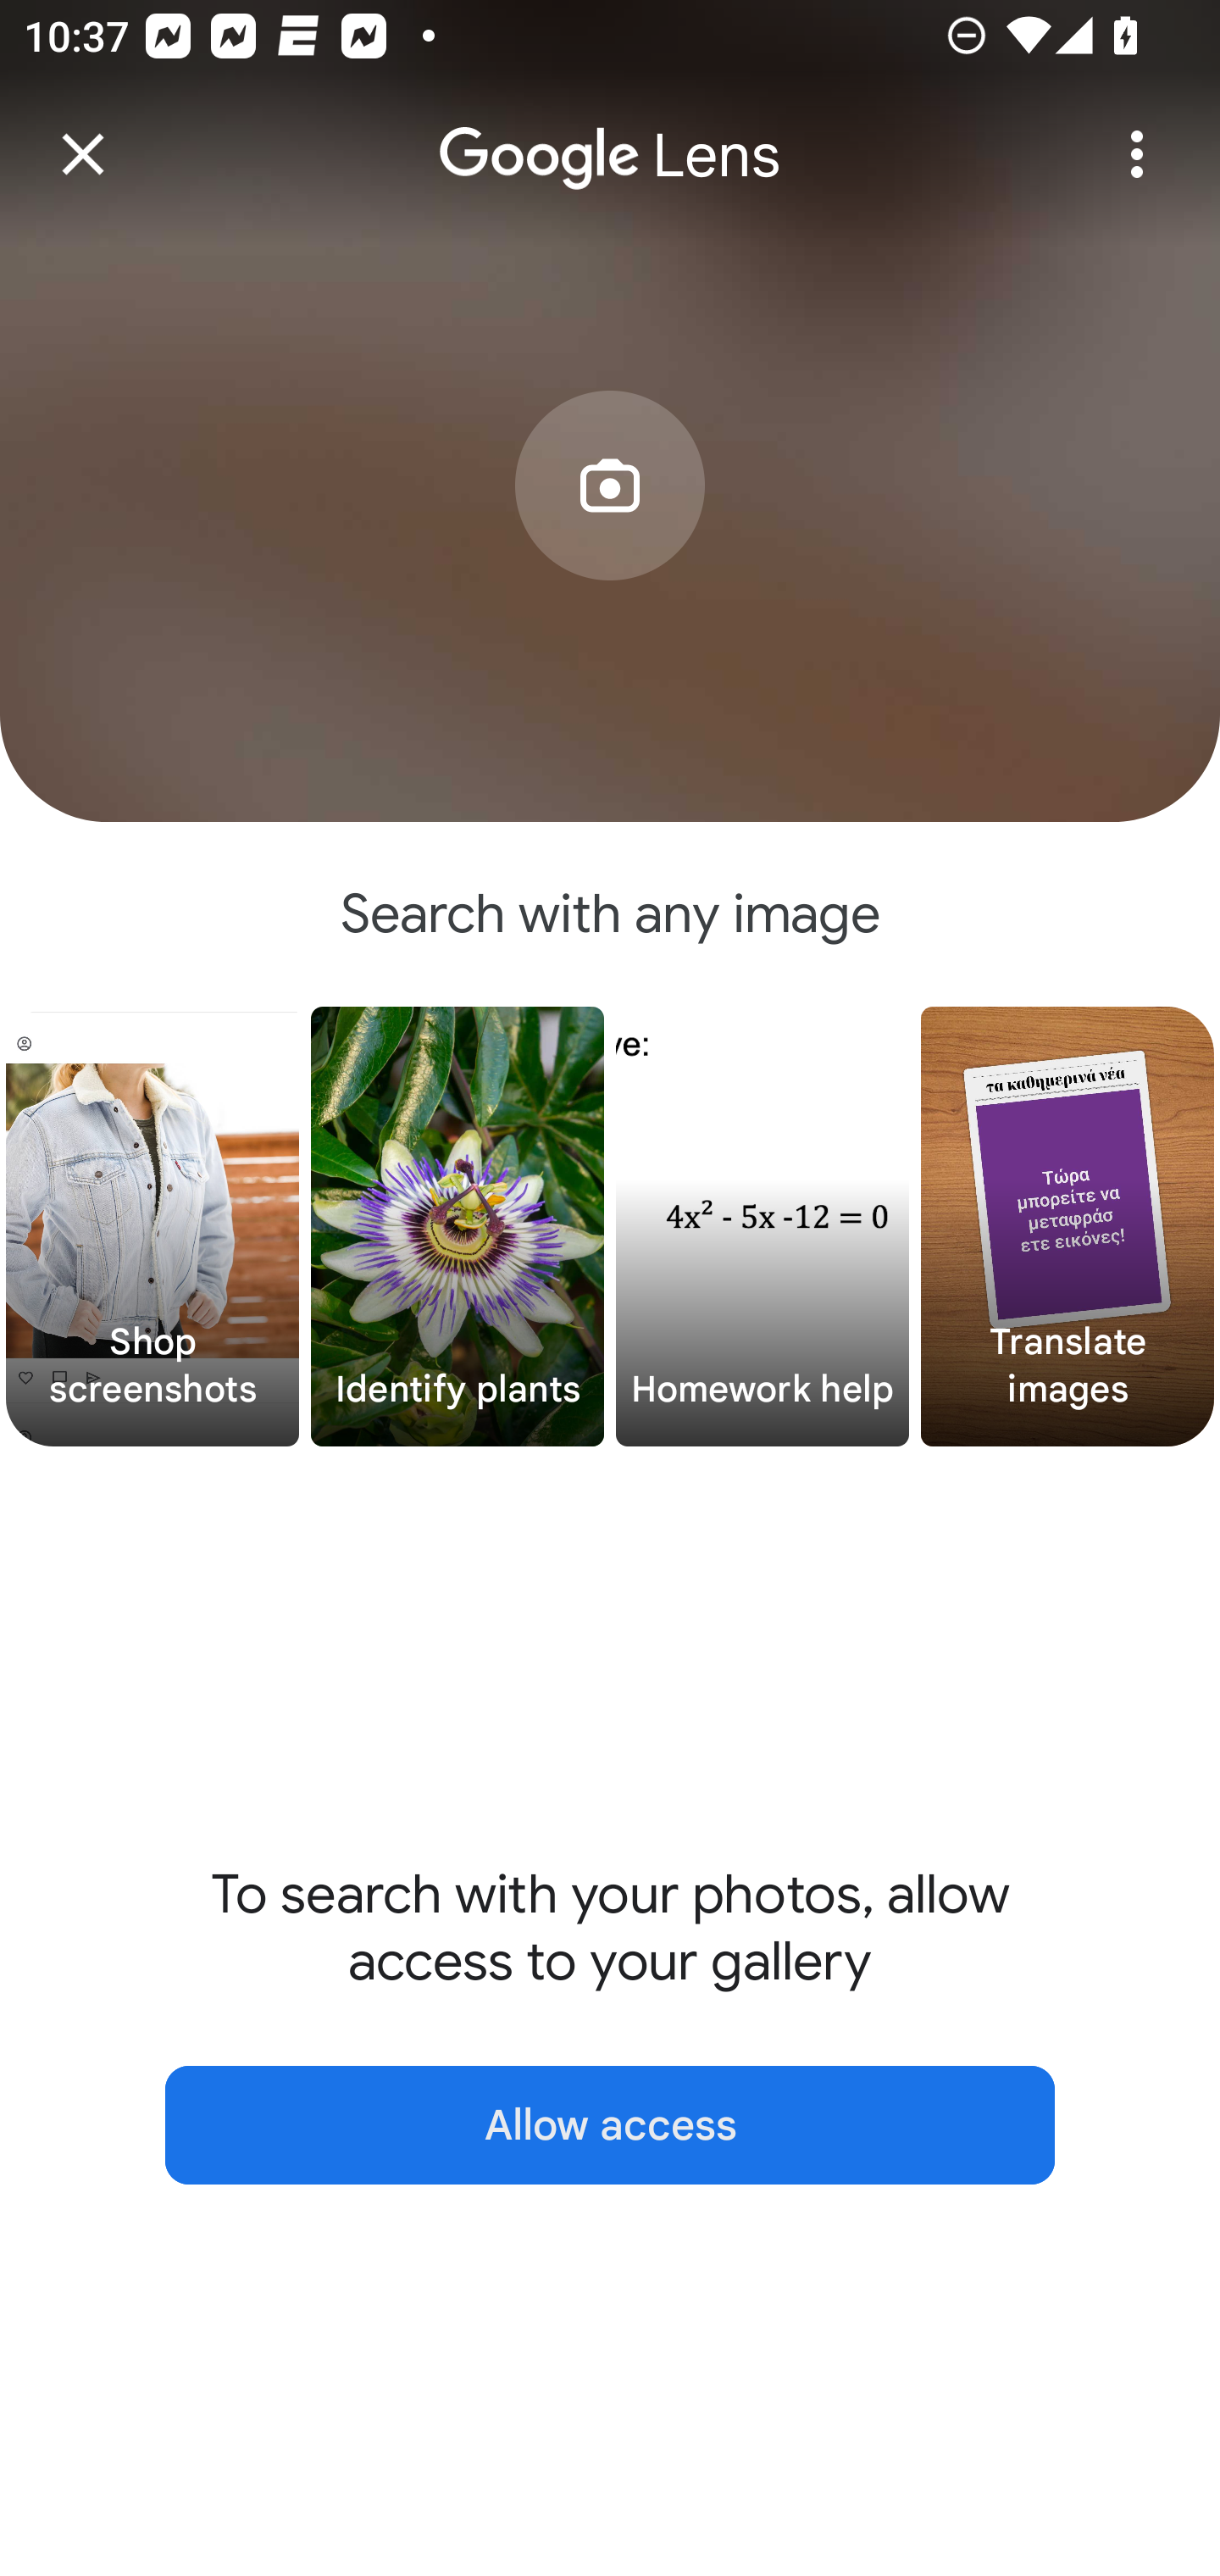 The height and width of the screenshot is (2576, 1220). What do you see at coordinates (610, 536) in the screenshot?
I see `Search with your camera` at bounding box center [610, 536].